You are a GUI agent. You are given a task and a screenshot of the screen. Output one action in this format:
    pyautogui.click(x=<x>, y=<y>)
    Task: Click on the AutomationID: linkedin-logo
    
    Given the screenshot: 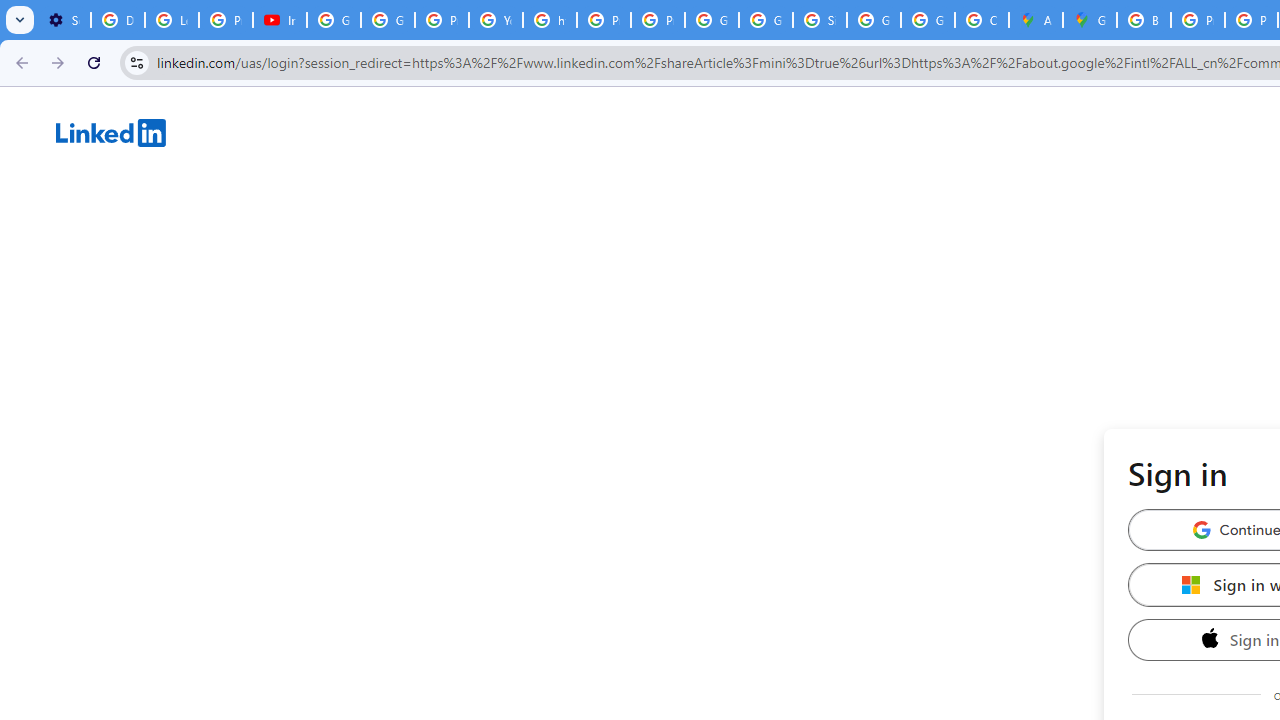 What is the action you would take?
    pyautogui.click(x=111, y=132)
    